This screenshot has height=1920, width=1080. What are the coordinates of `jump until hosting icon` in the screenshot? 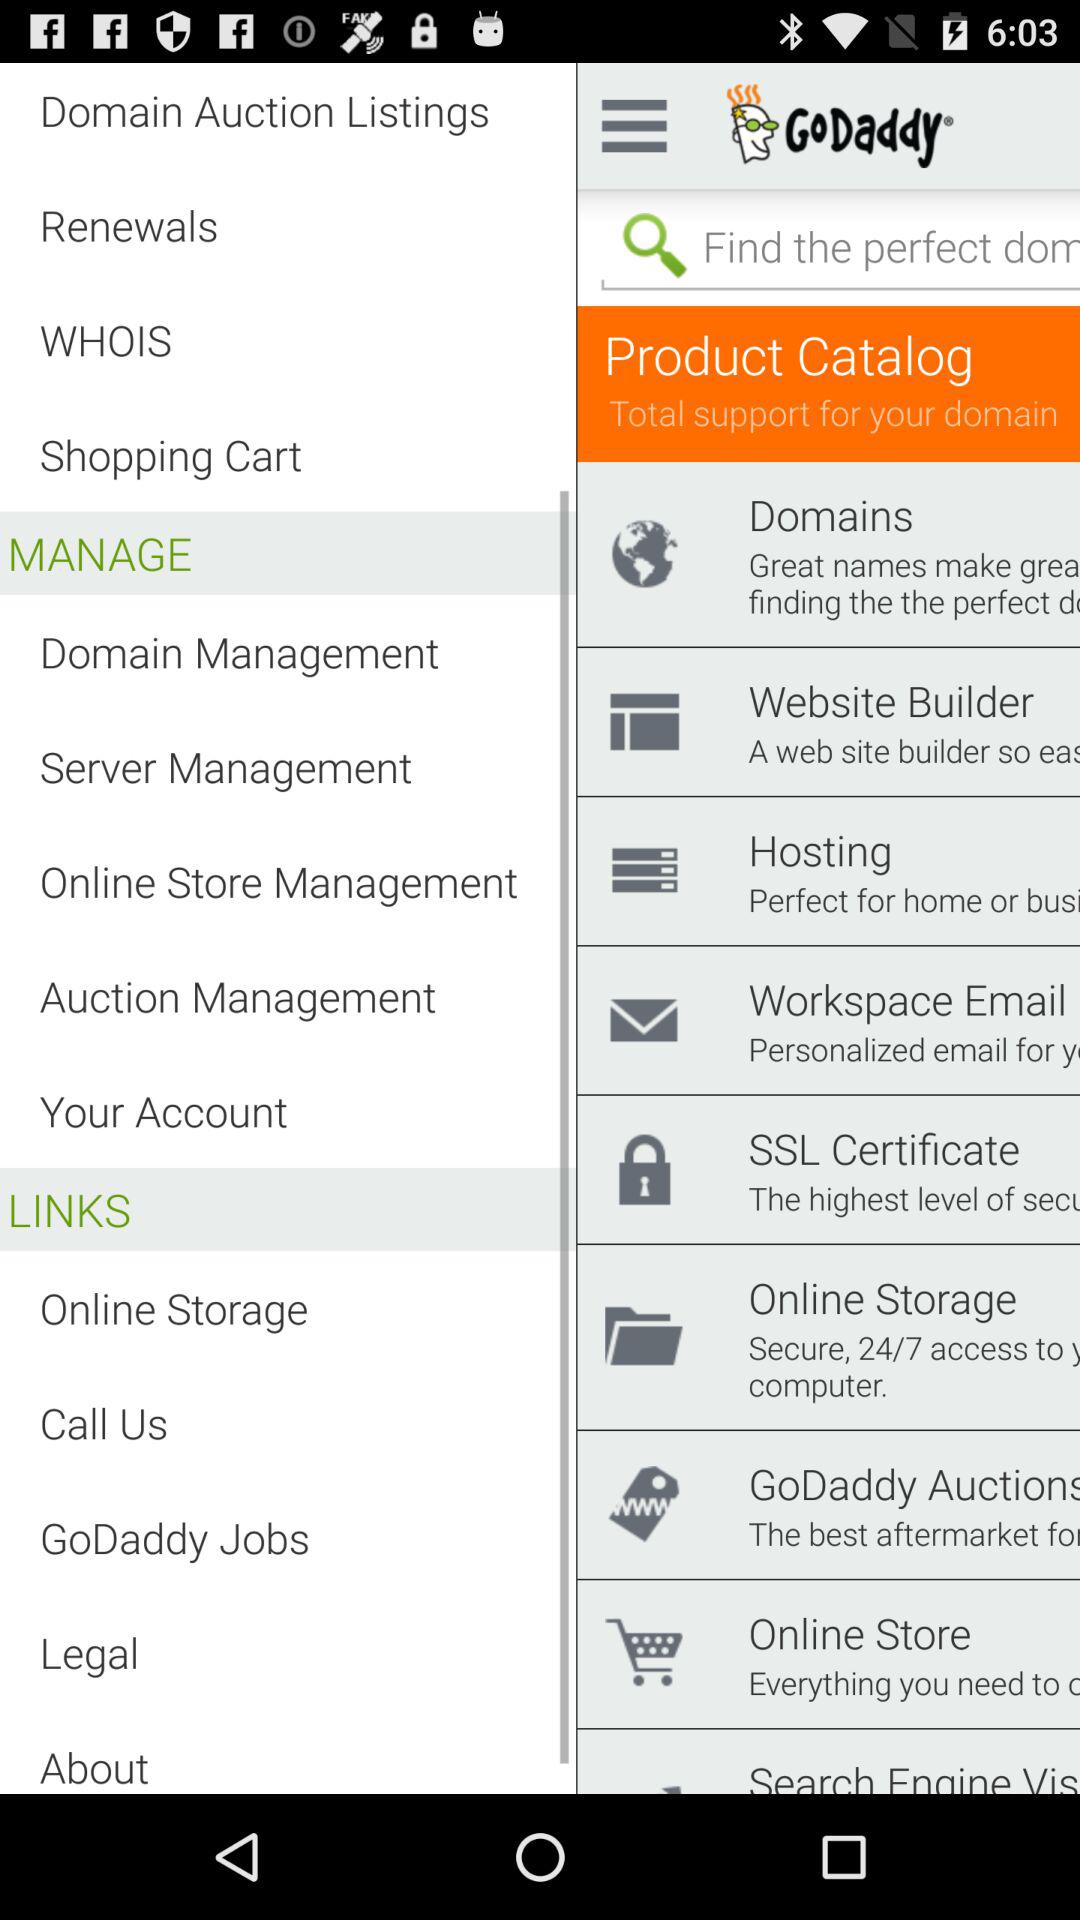 It's located at (820, 850).